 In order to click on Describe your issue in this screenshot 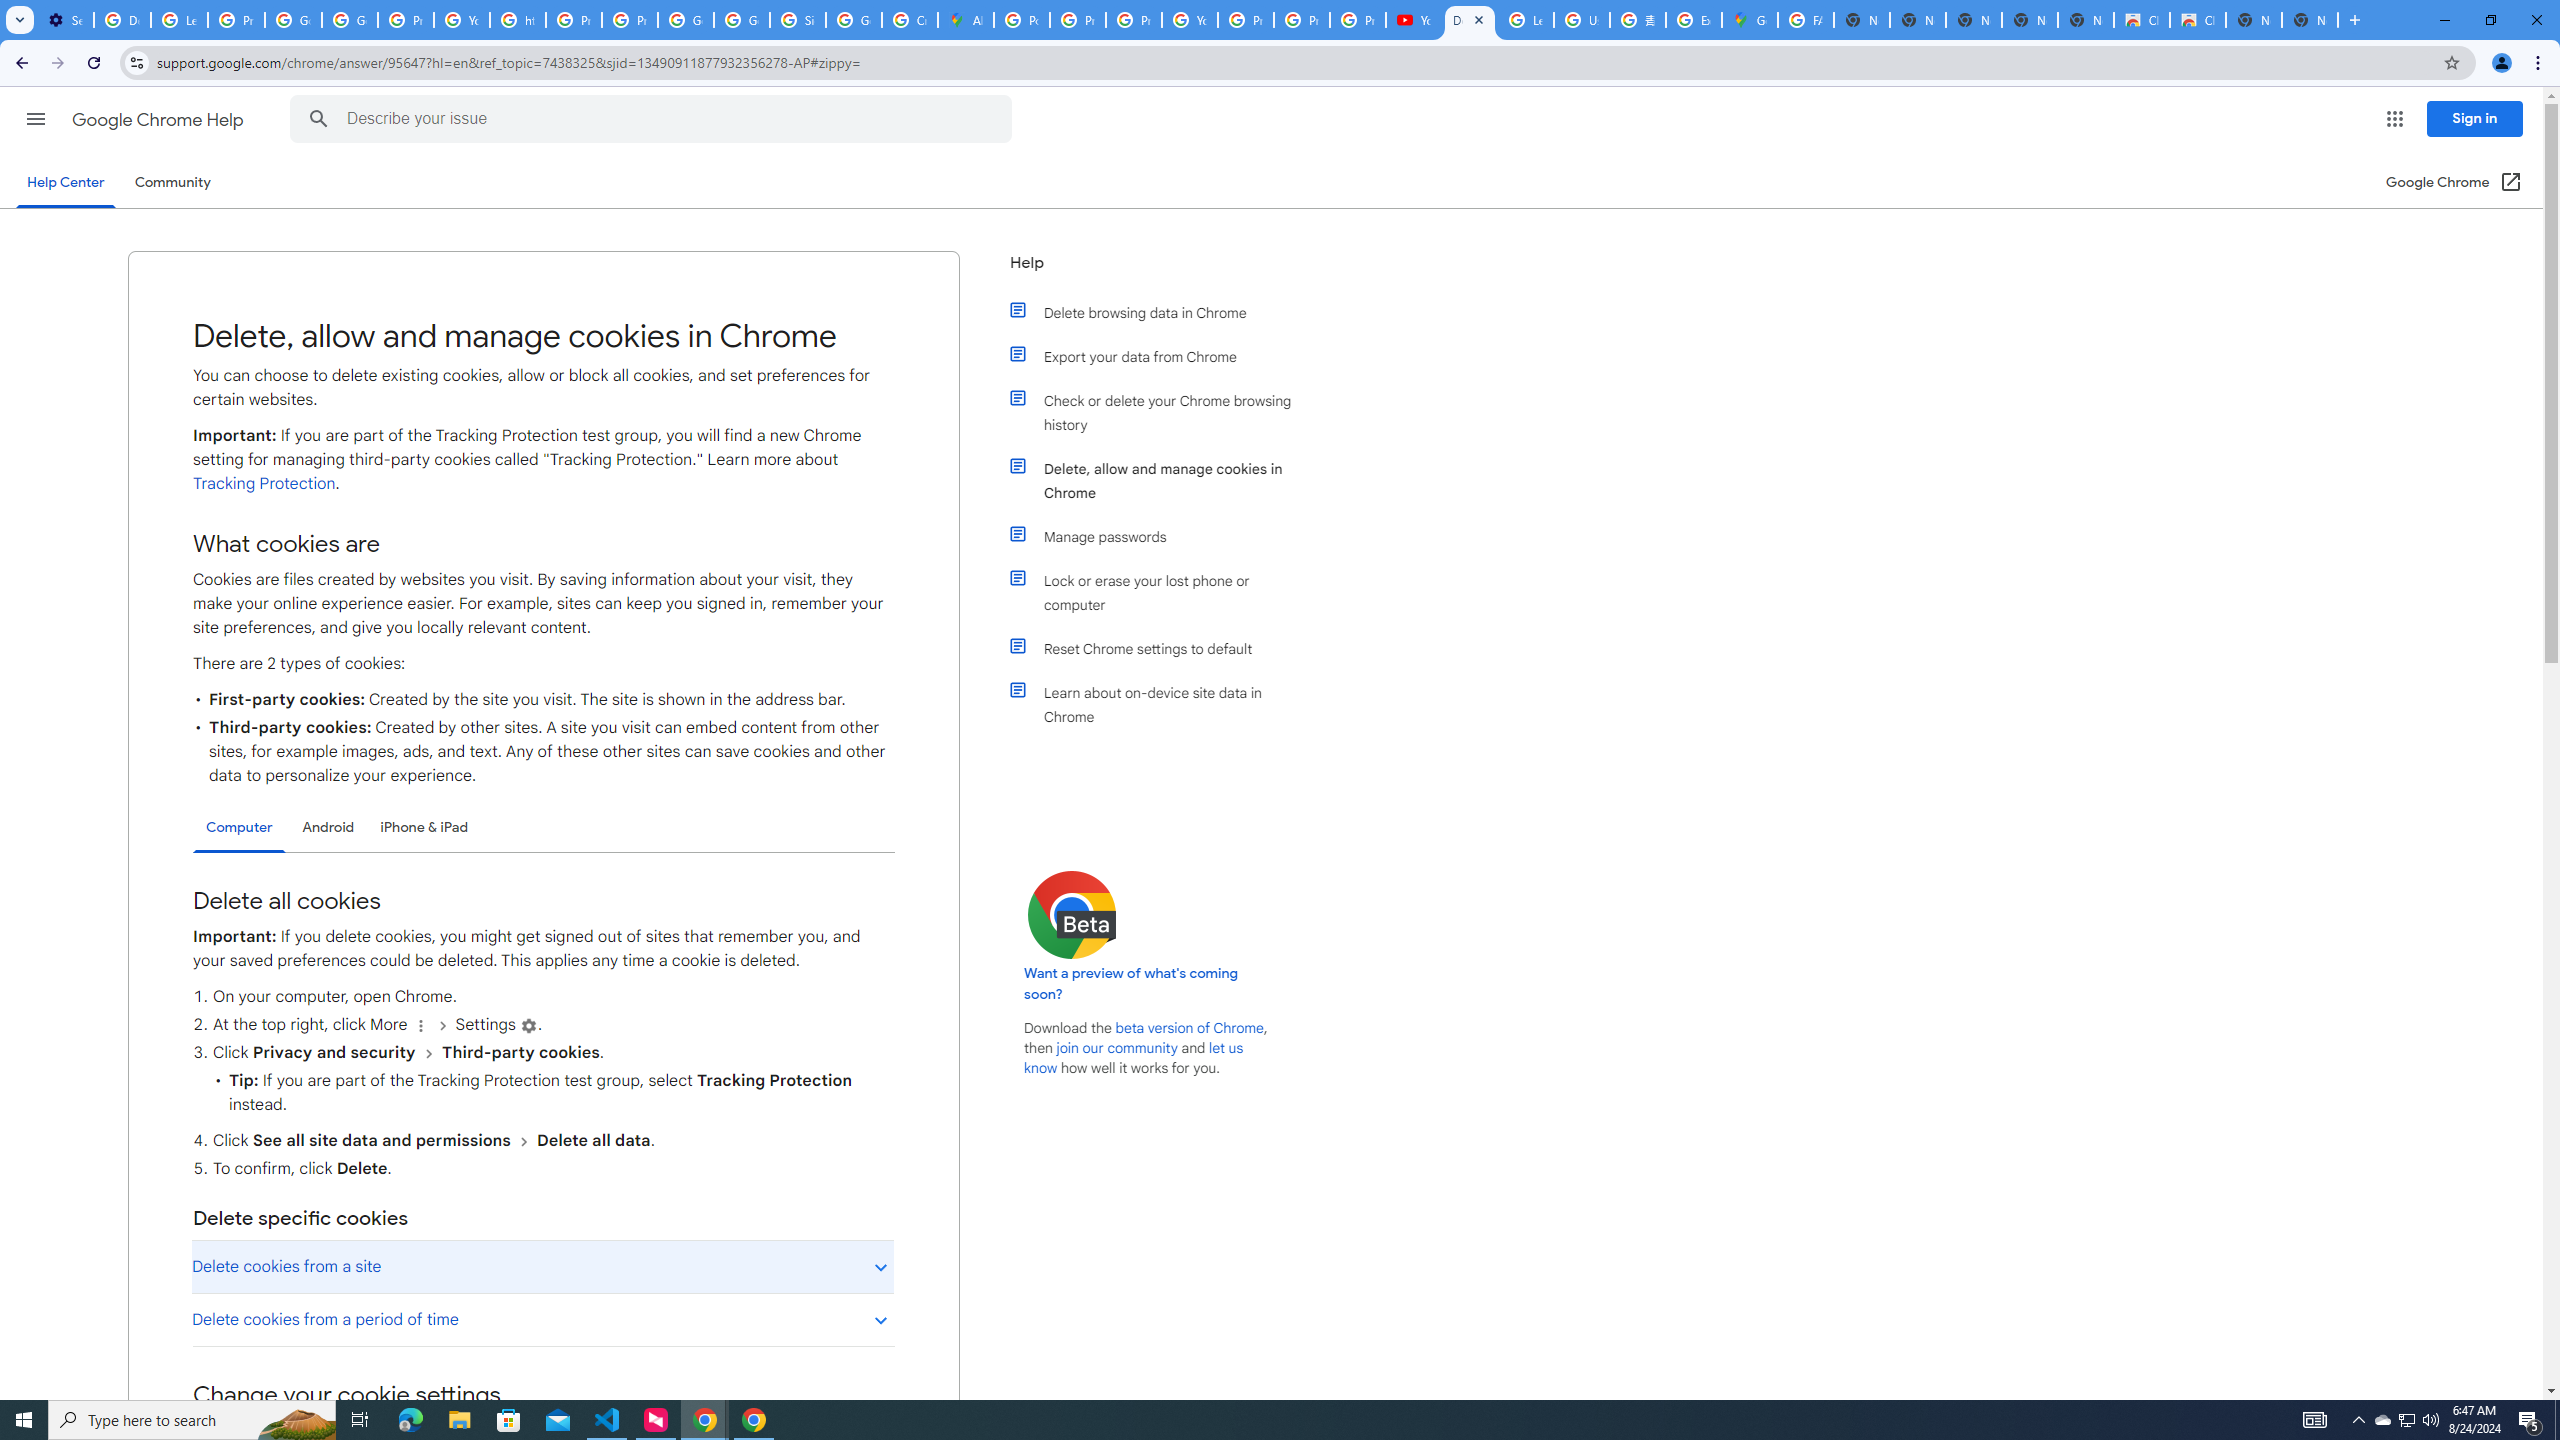, I will do `click(654, 119)`.